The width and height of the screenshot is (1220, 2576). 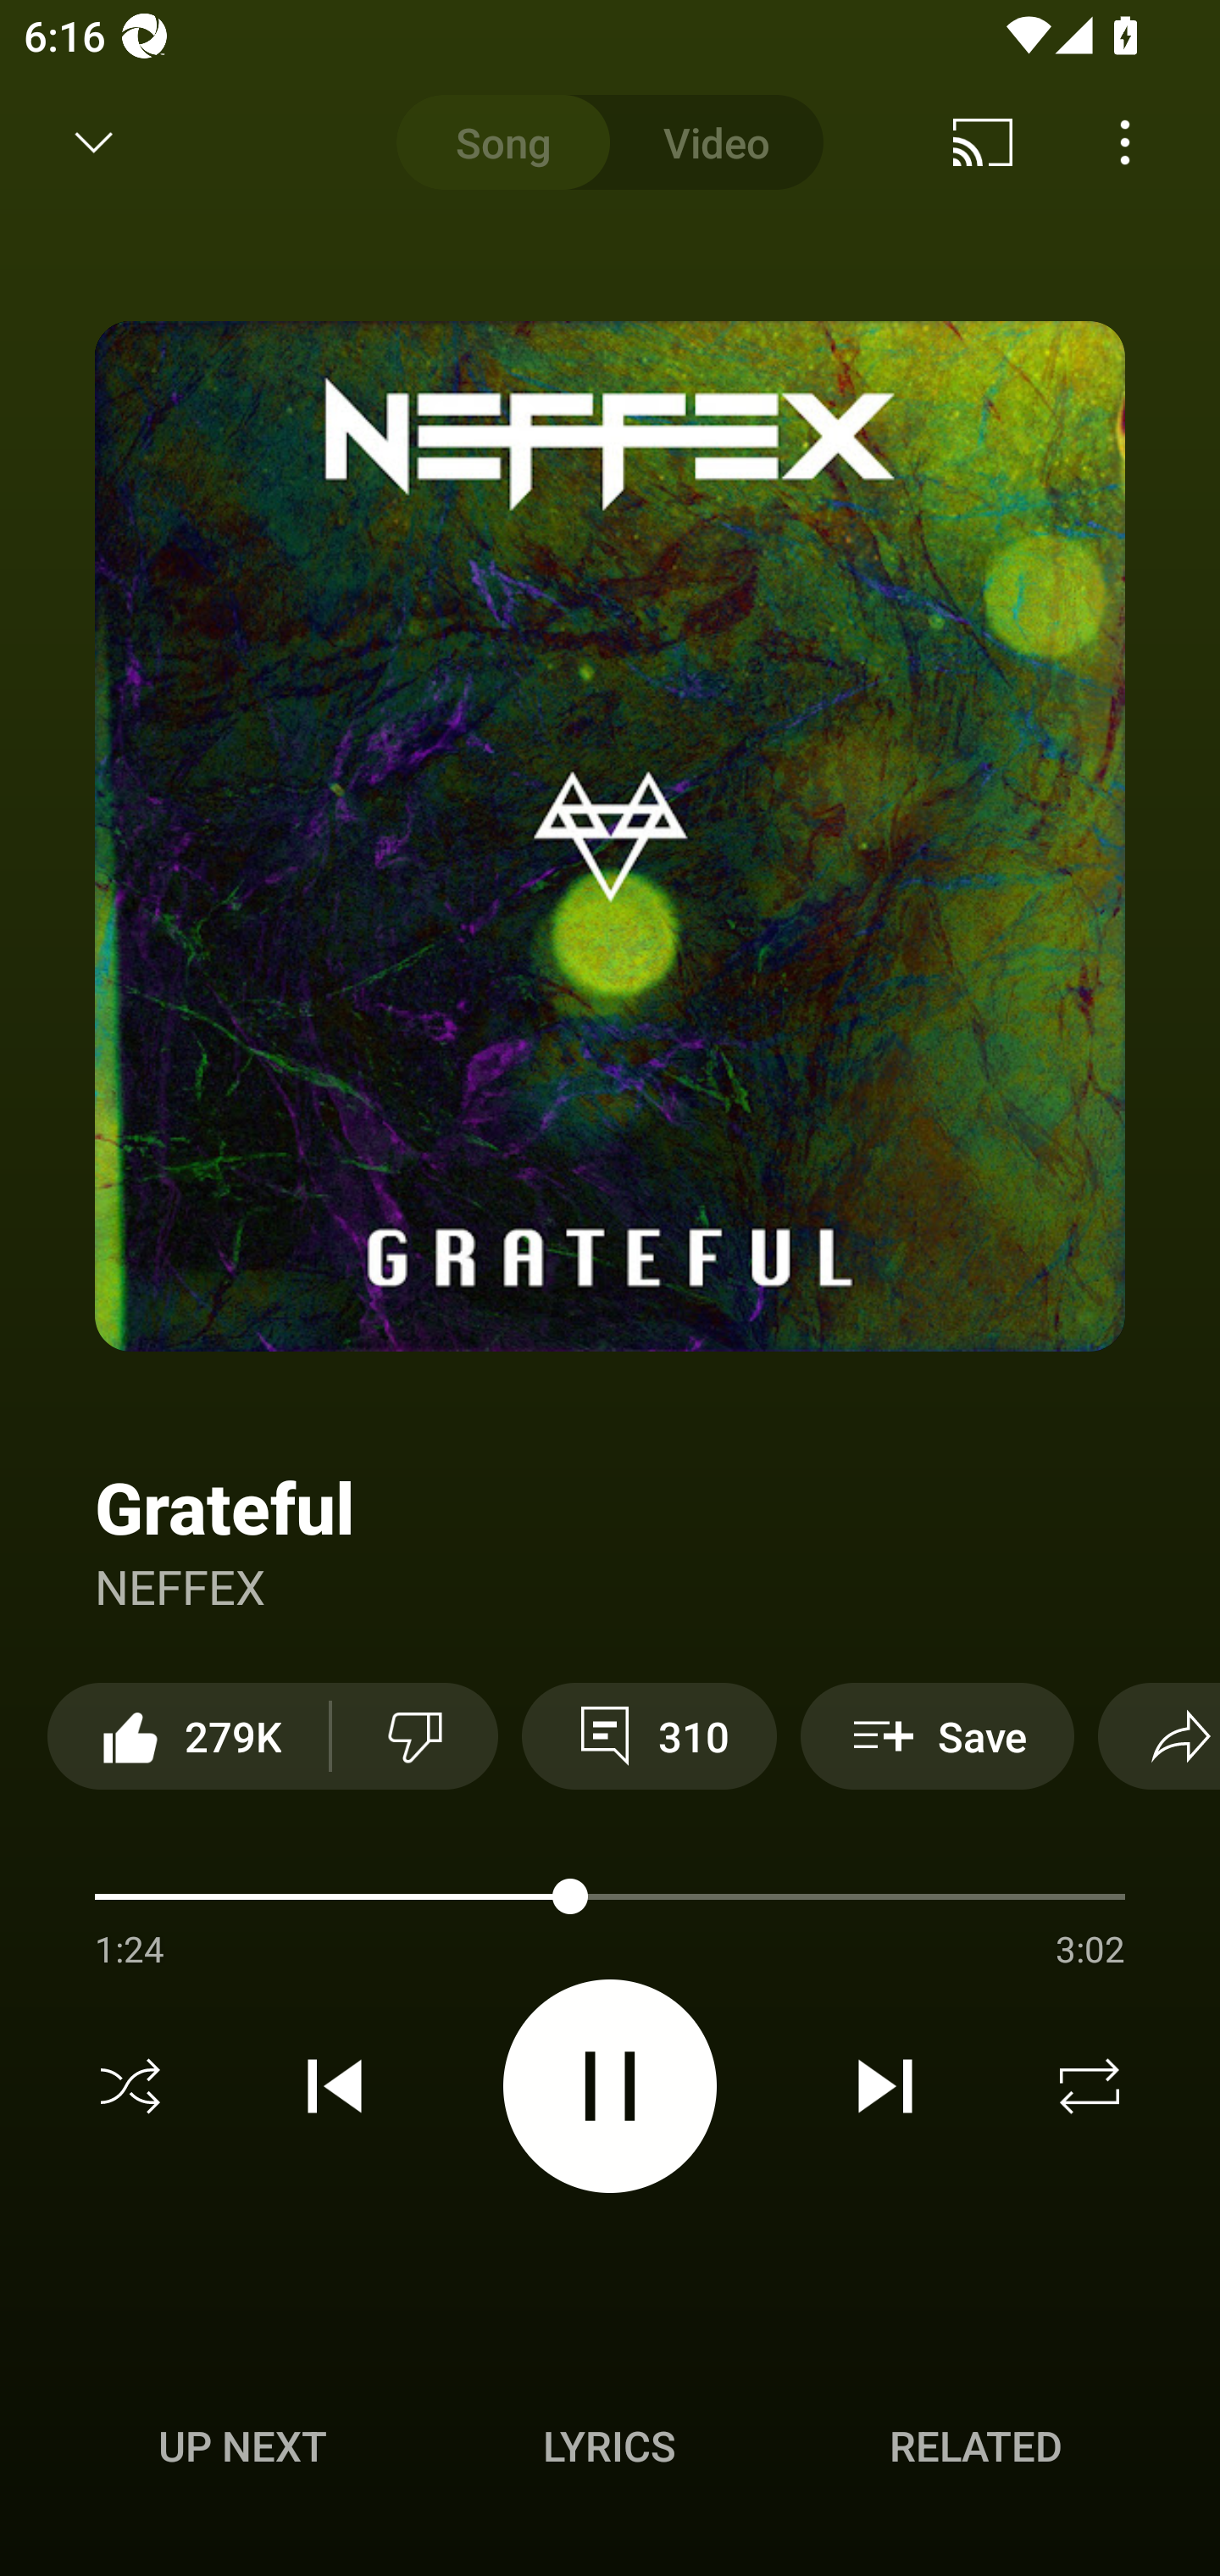 What do you see at coordinates (1125, 142) in the screenshot?
I see `Menu` at bounding box center [1125, 142].